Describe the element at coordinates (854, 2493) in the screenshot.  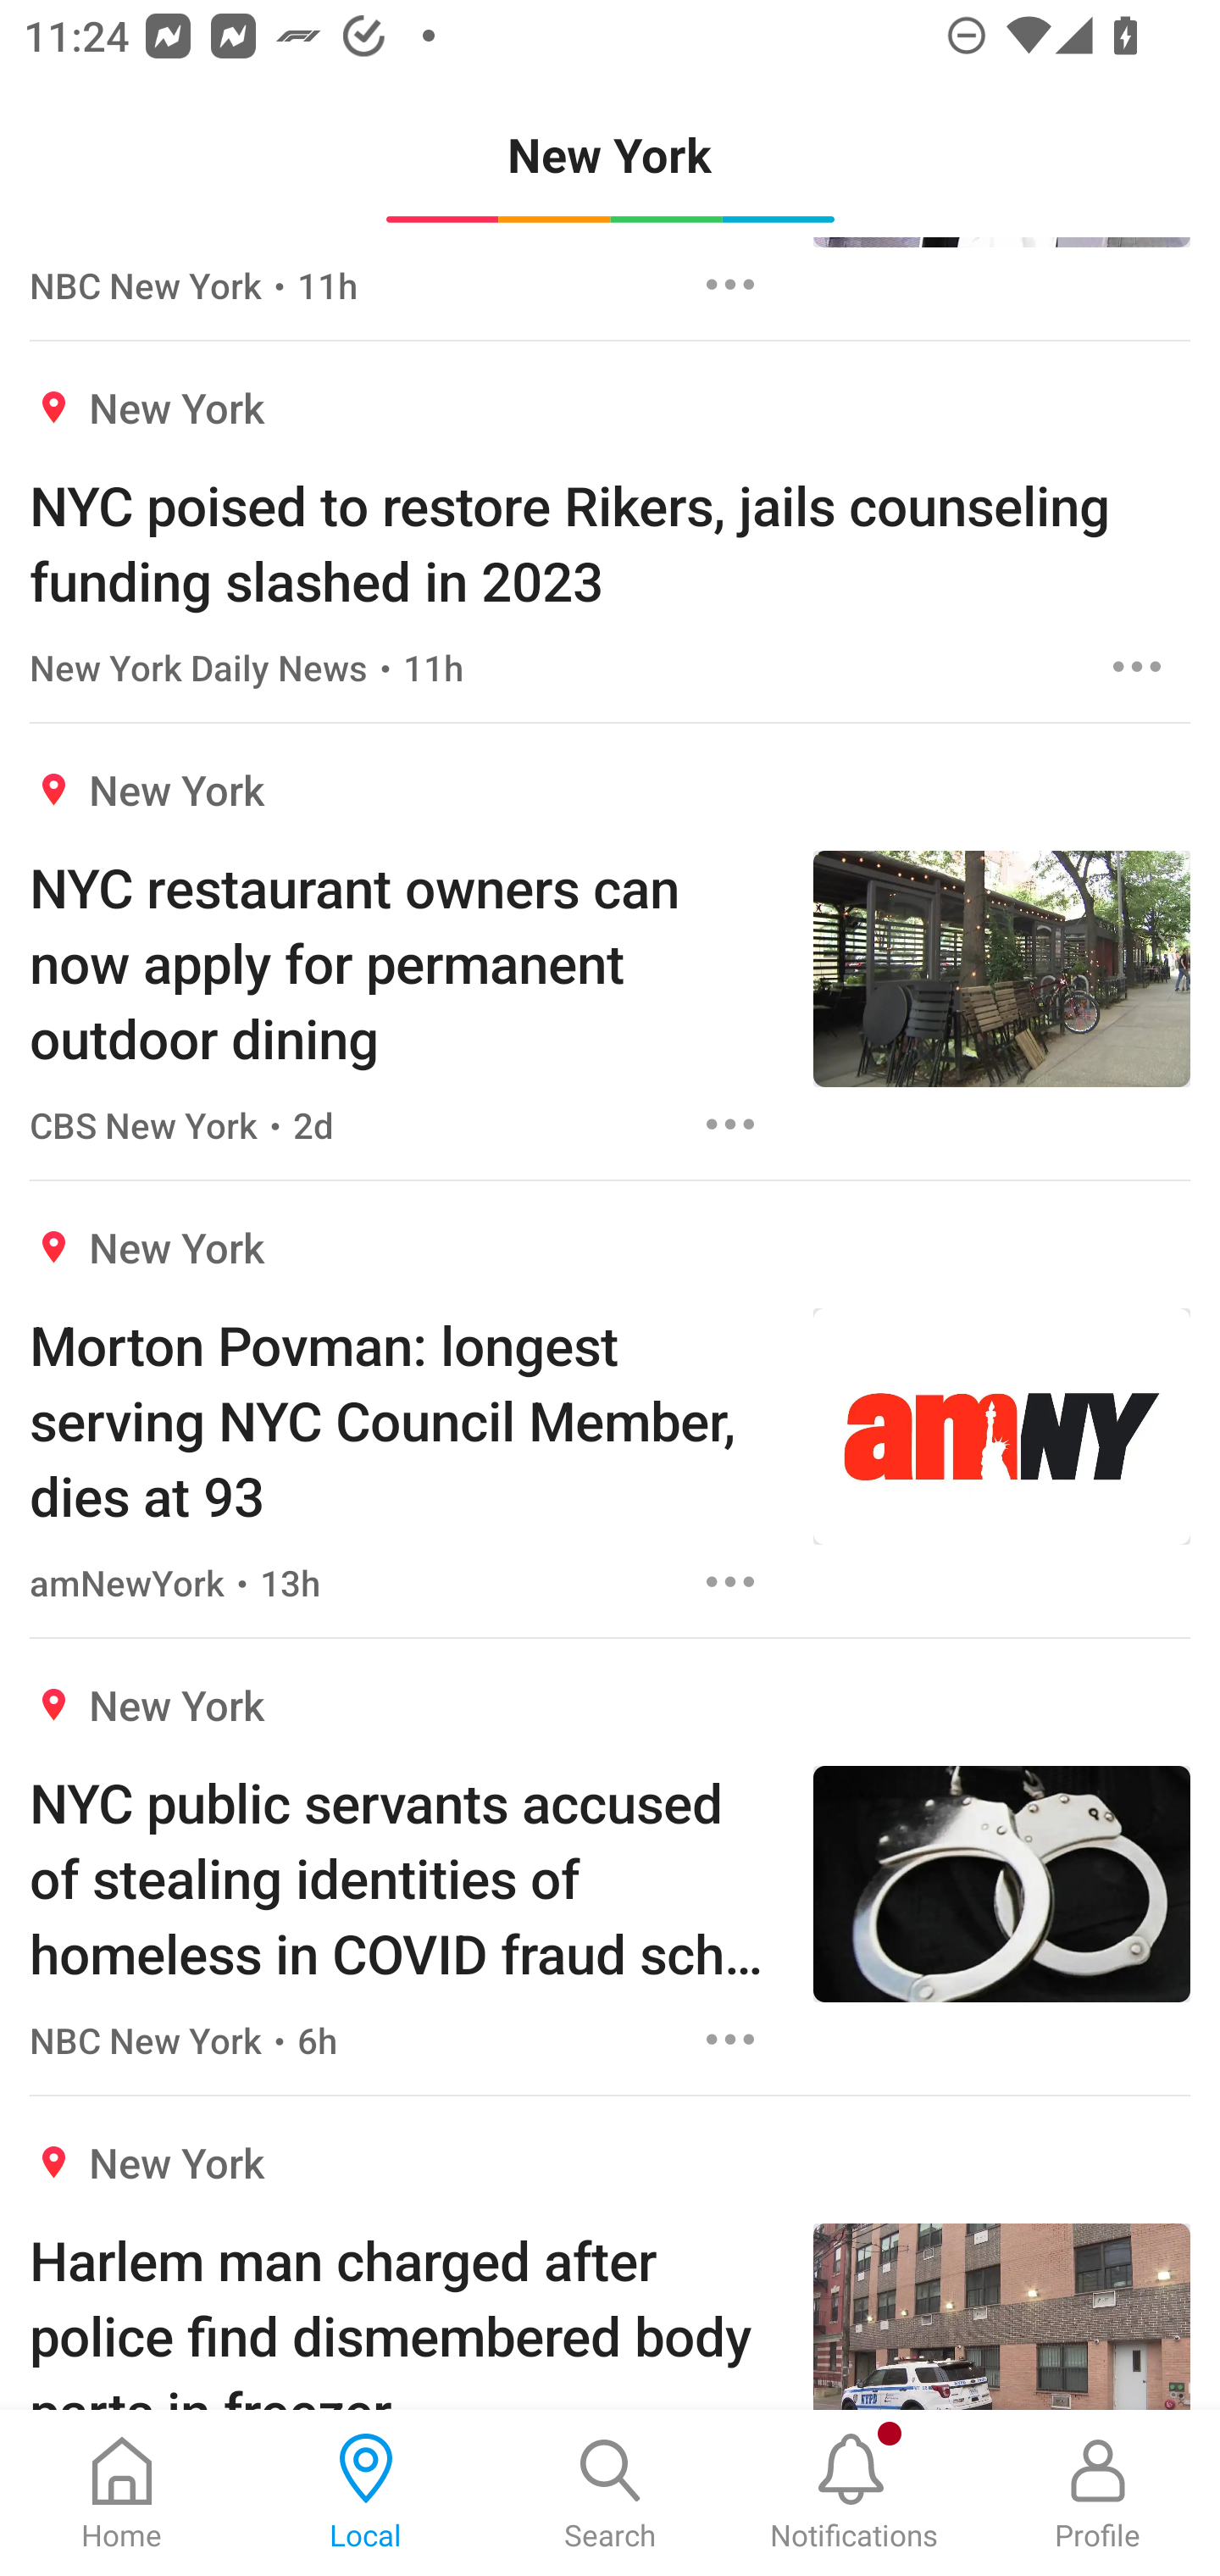
I see `Notifications, New notification Notifications` at that location.